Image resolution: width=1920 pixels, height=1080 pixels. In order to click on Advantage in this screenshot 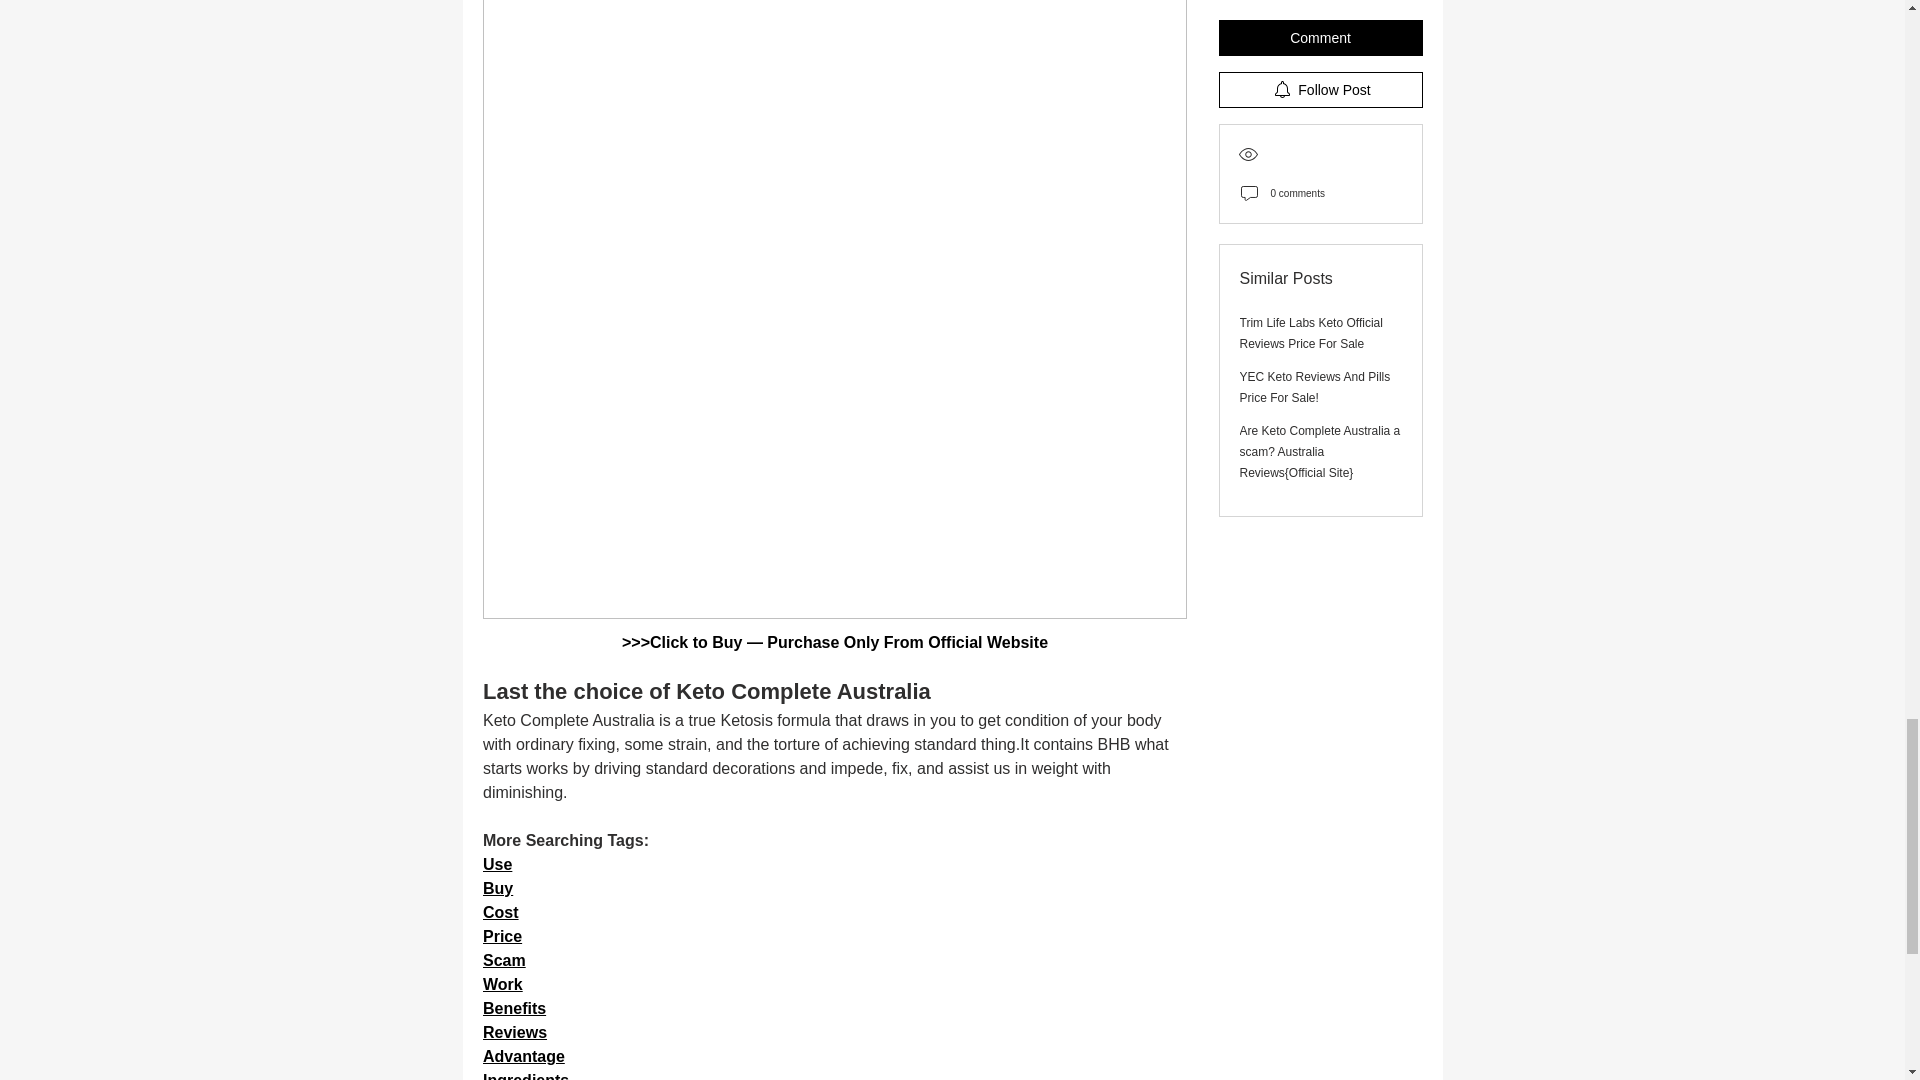, I will do `click(522, 1056)`.